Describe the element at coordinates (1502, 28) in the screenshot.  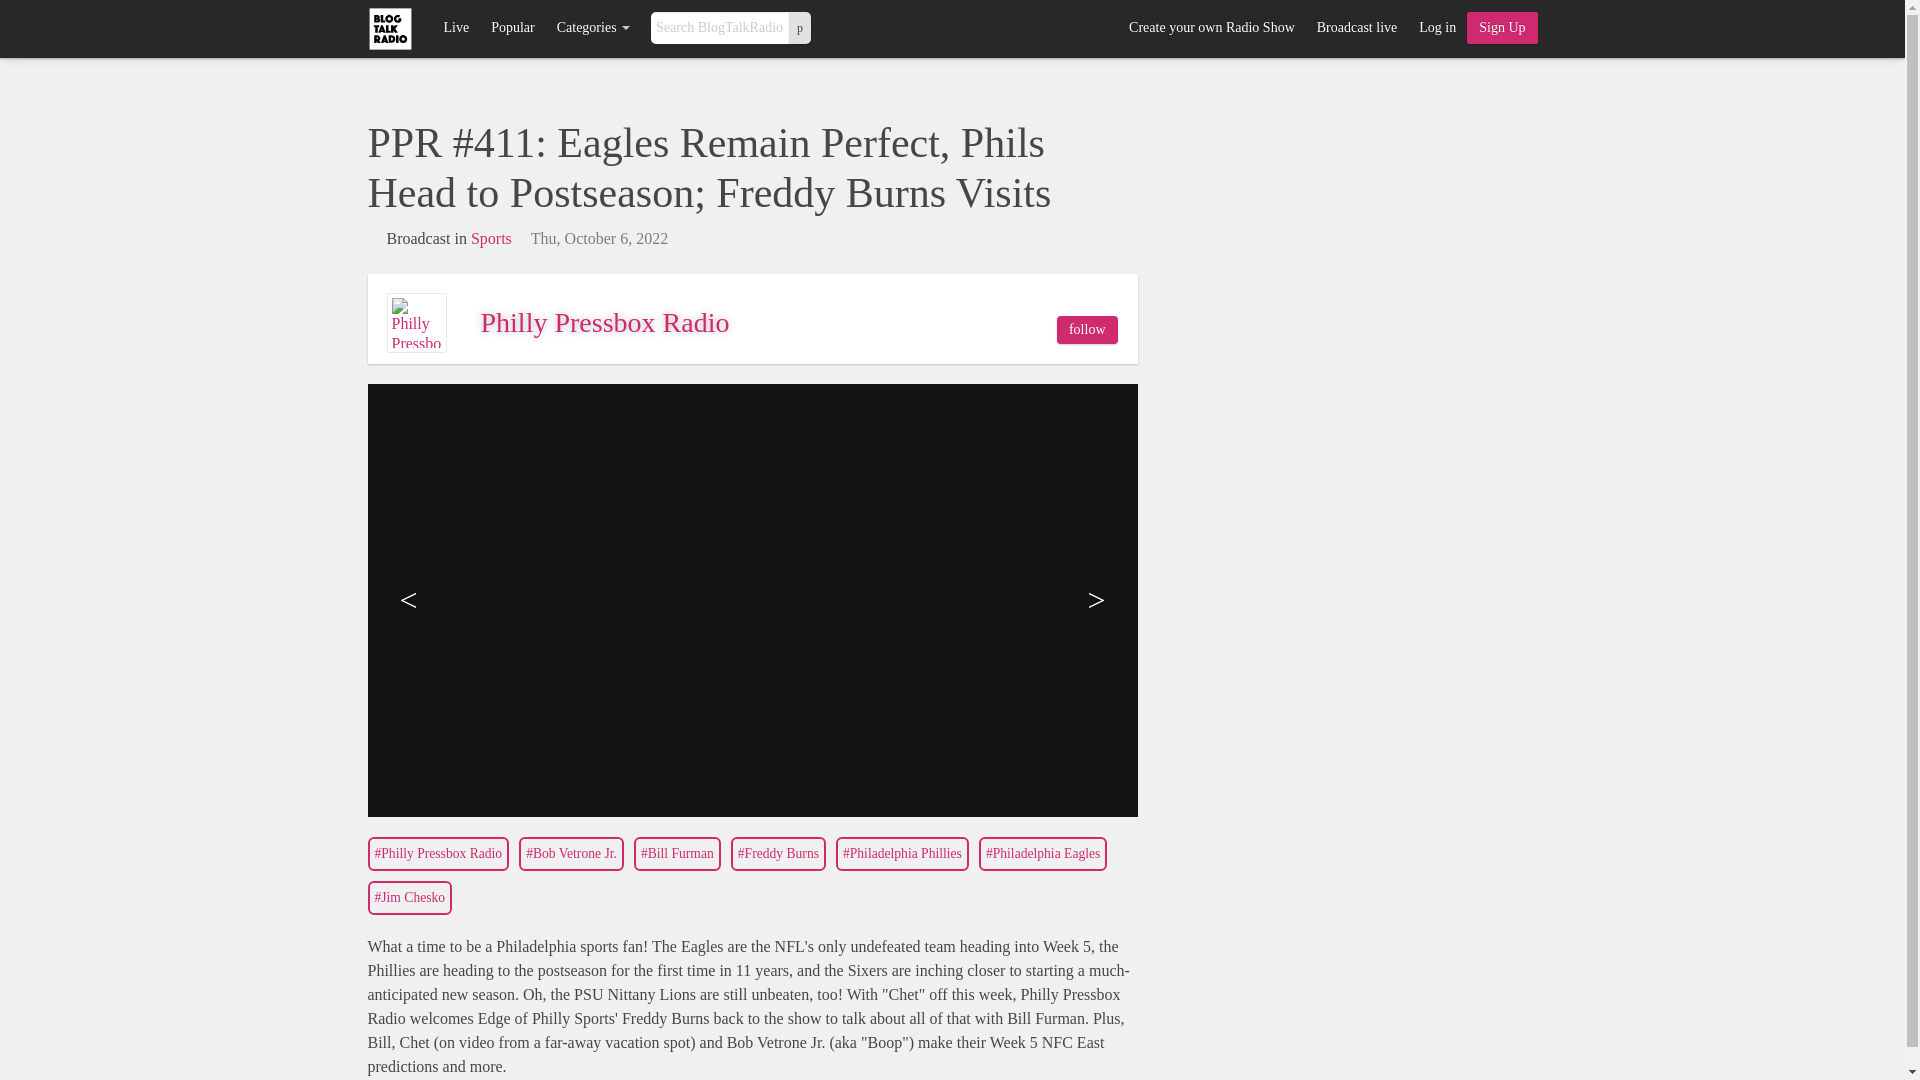
I see `Create My Talk Show` at that location.